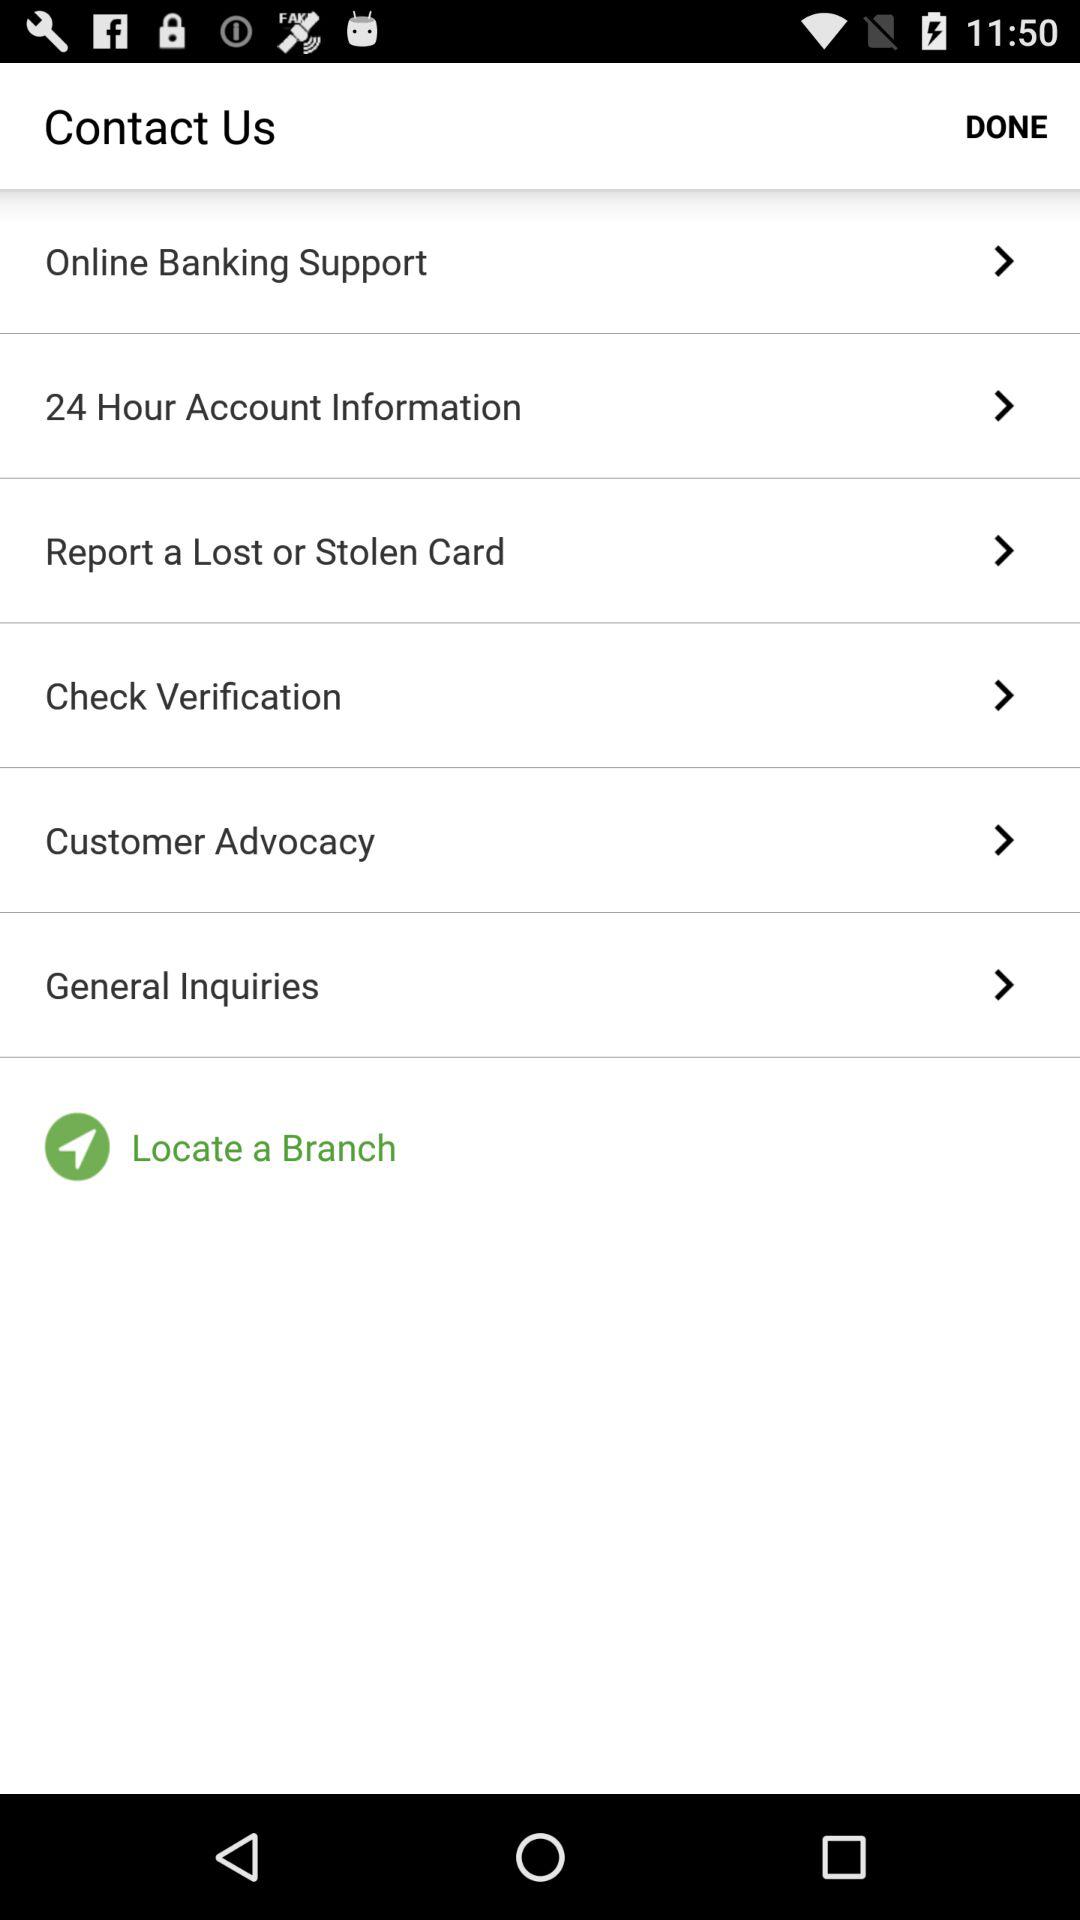 The width and height of the screenshot is (1080, 1920). Describe the element at coordinates (1002, 261) in the screenshot. I see `turn on the item to the right of online banking support item` at that location.